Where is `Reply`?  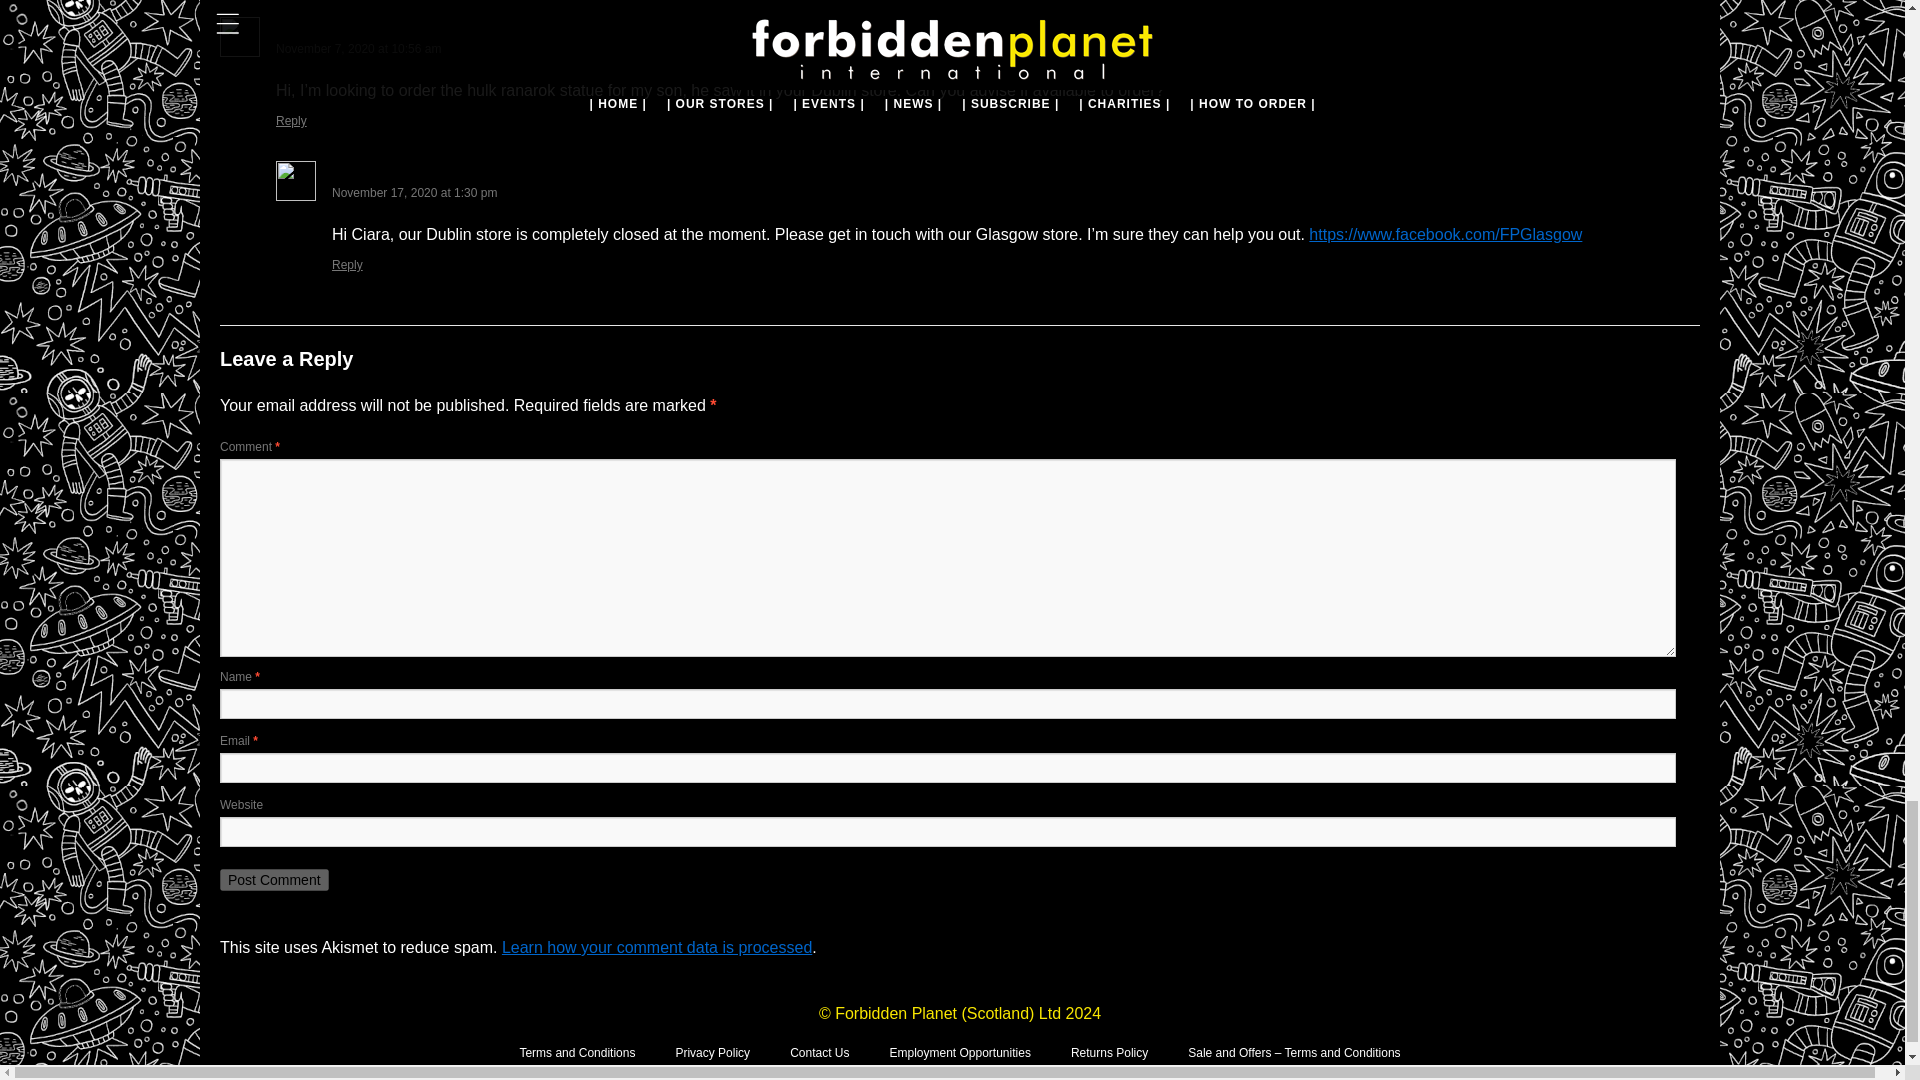 Reply is located at coordinates (347, 265).